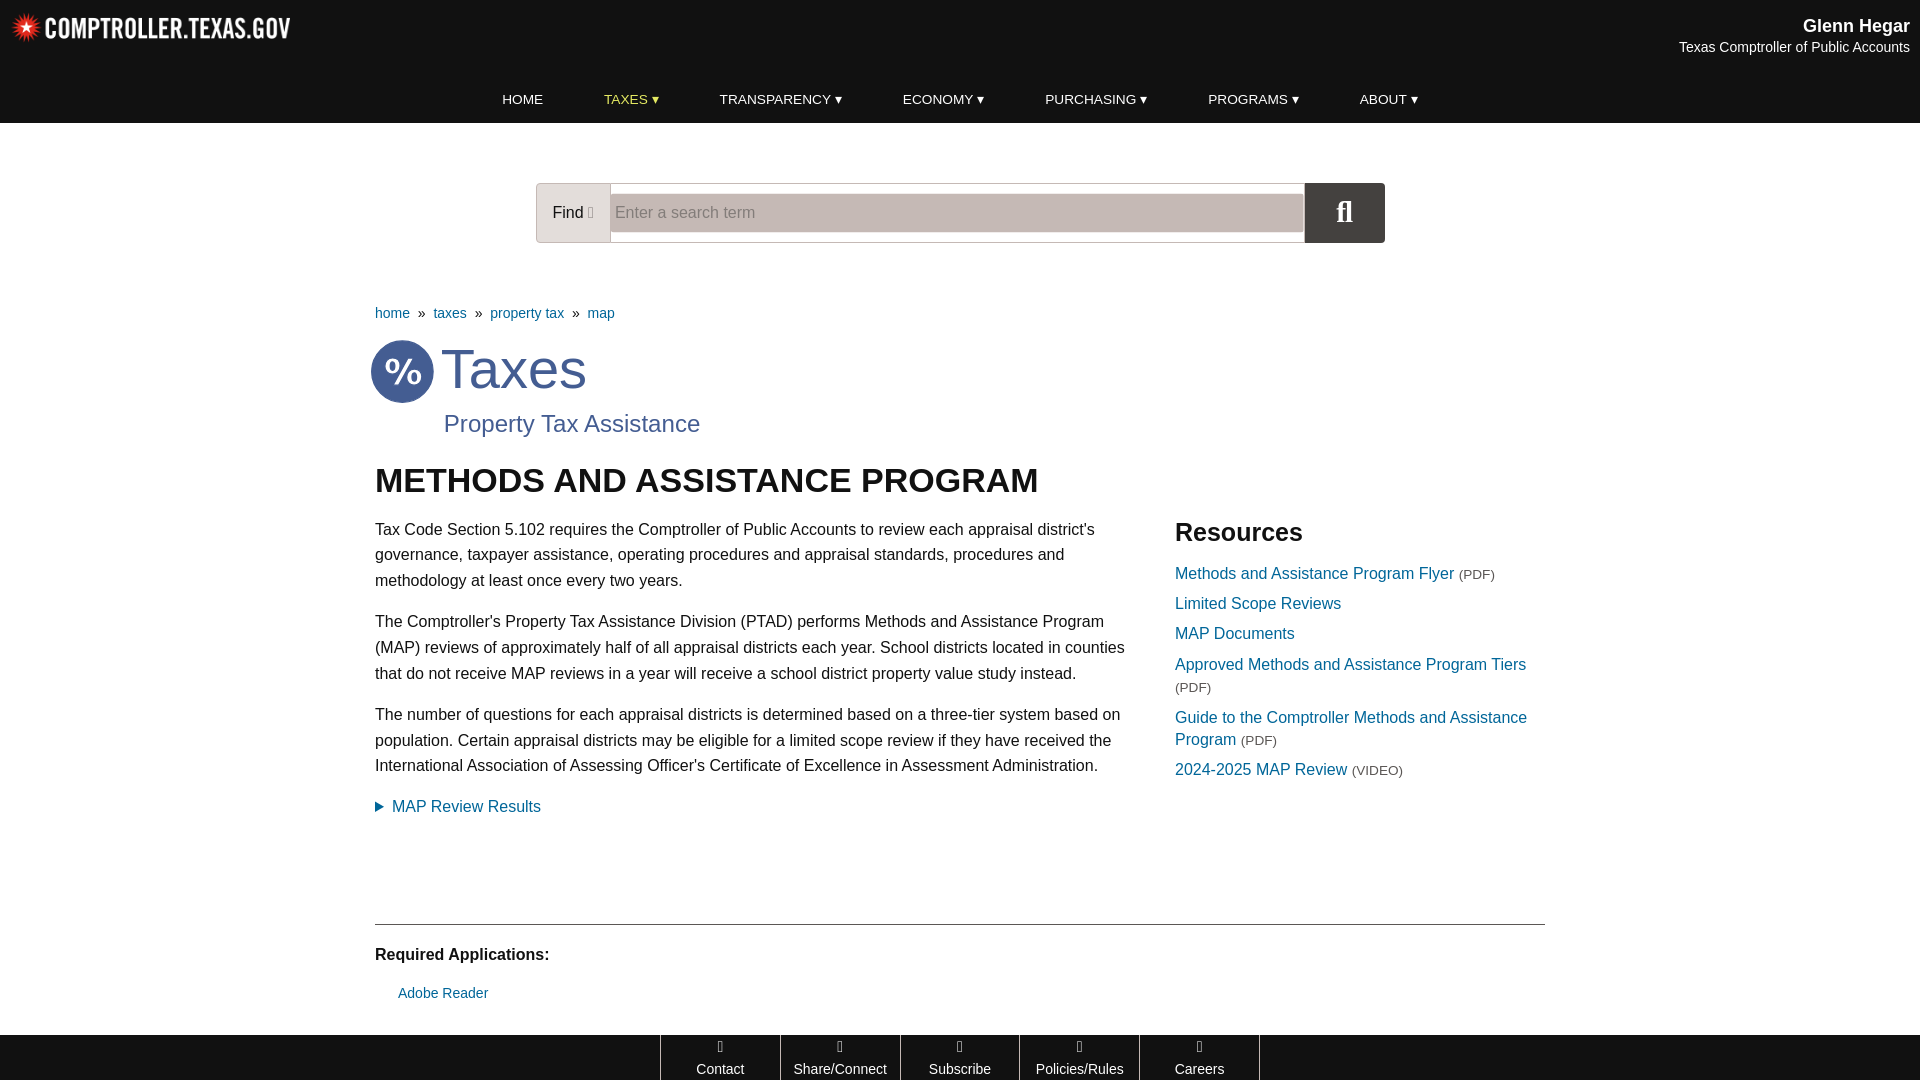 This screenshot has height=1080, width=1920. What do you see at coordinates (523, 100) in the screenshot?
I see `HOME` at bounding box center [523, 100].